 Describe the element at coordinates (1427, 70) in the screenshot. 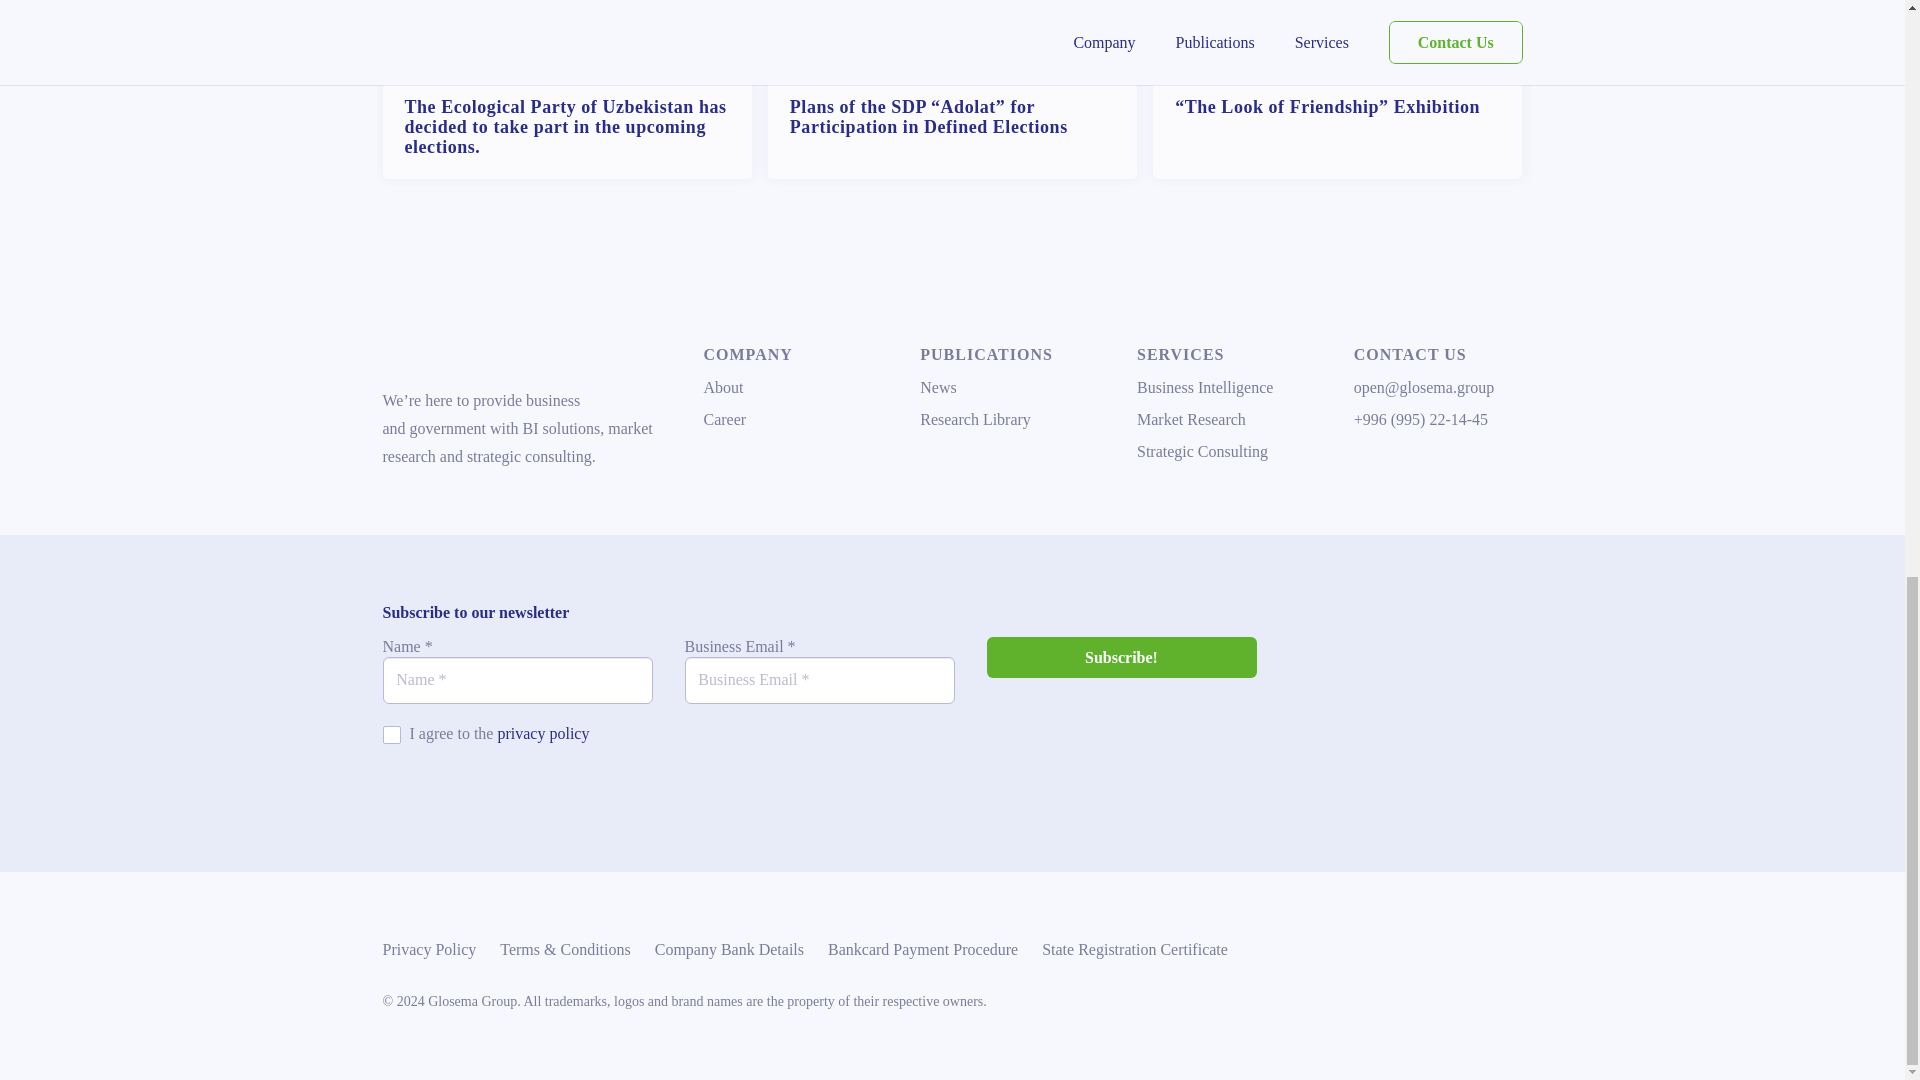

I see `UZA News` at that location.